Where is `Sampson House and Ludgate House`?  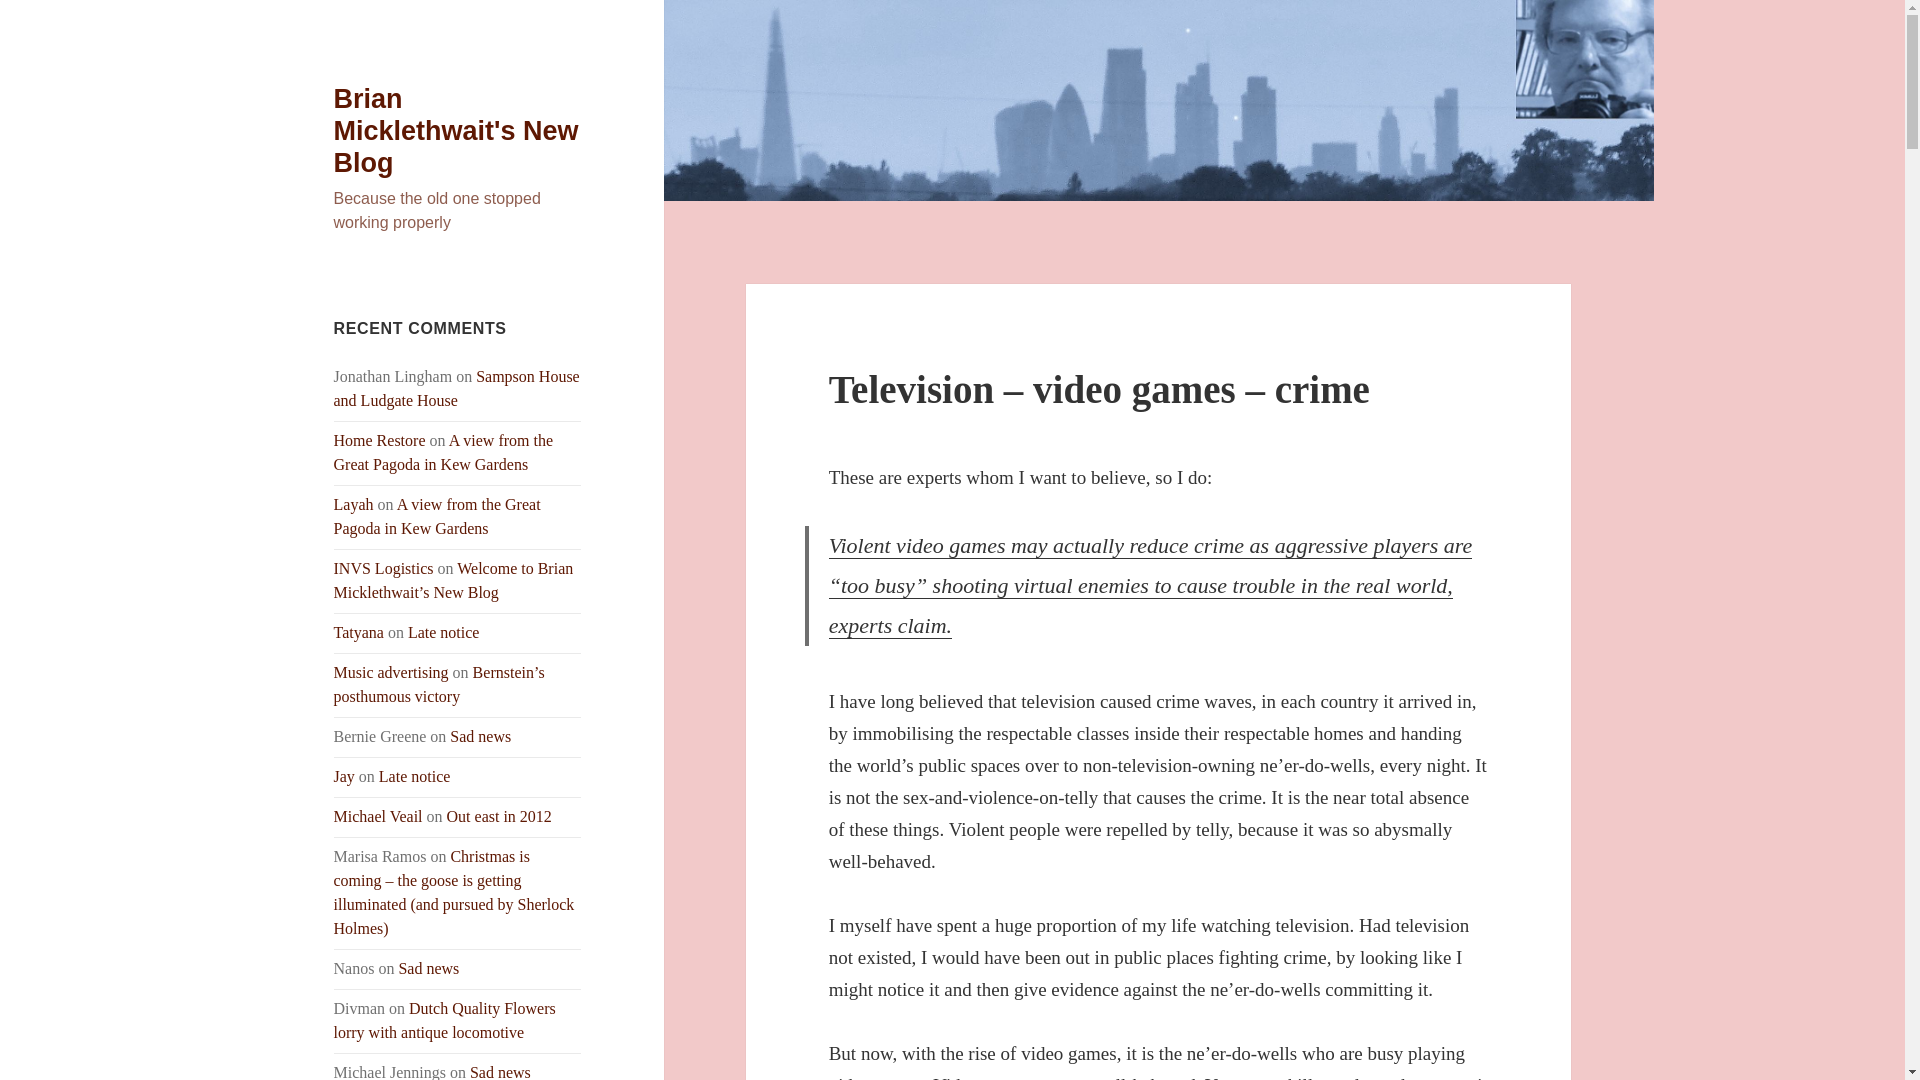
Sampson House and Ludgate House is located at coordinates (456, 388).